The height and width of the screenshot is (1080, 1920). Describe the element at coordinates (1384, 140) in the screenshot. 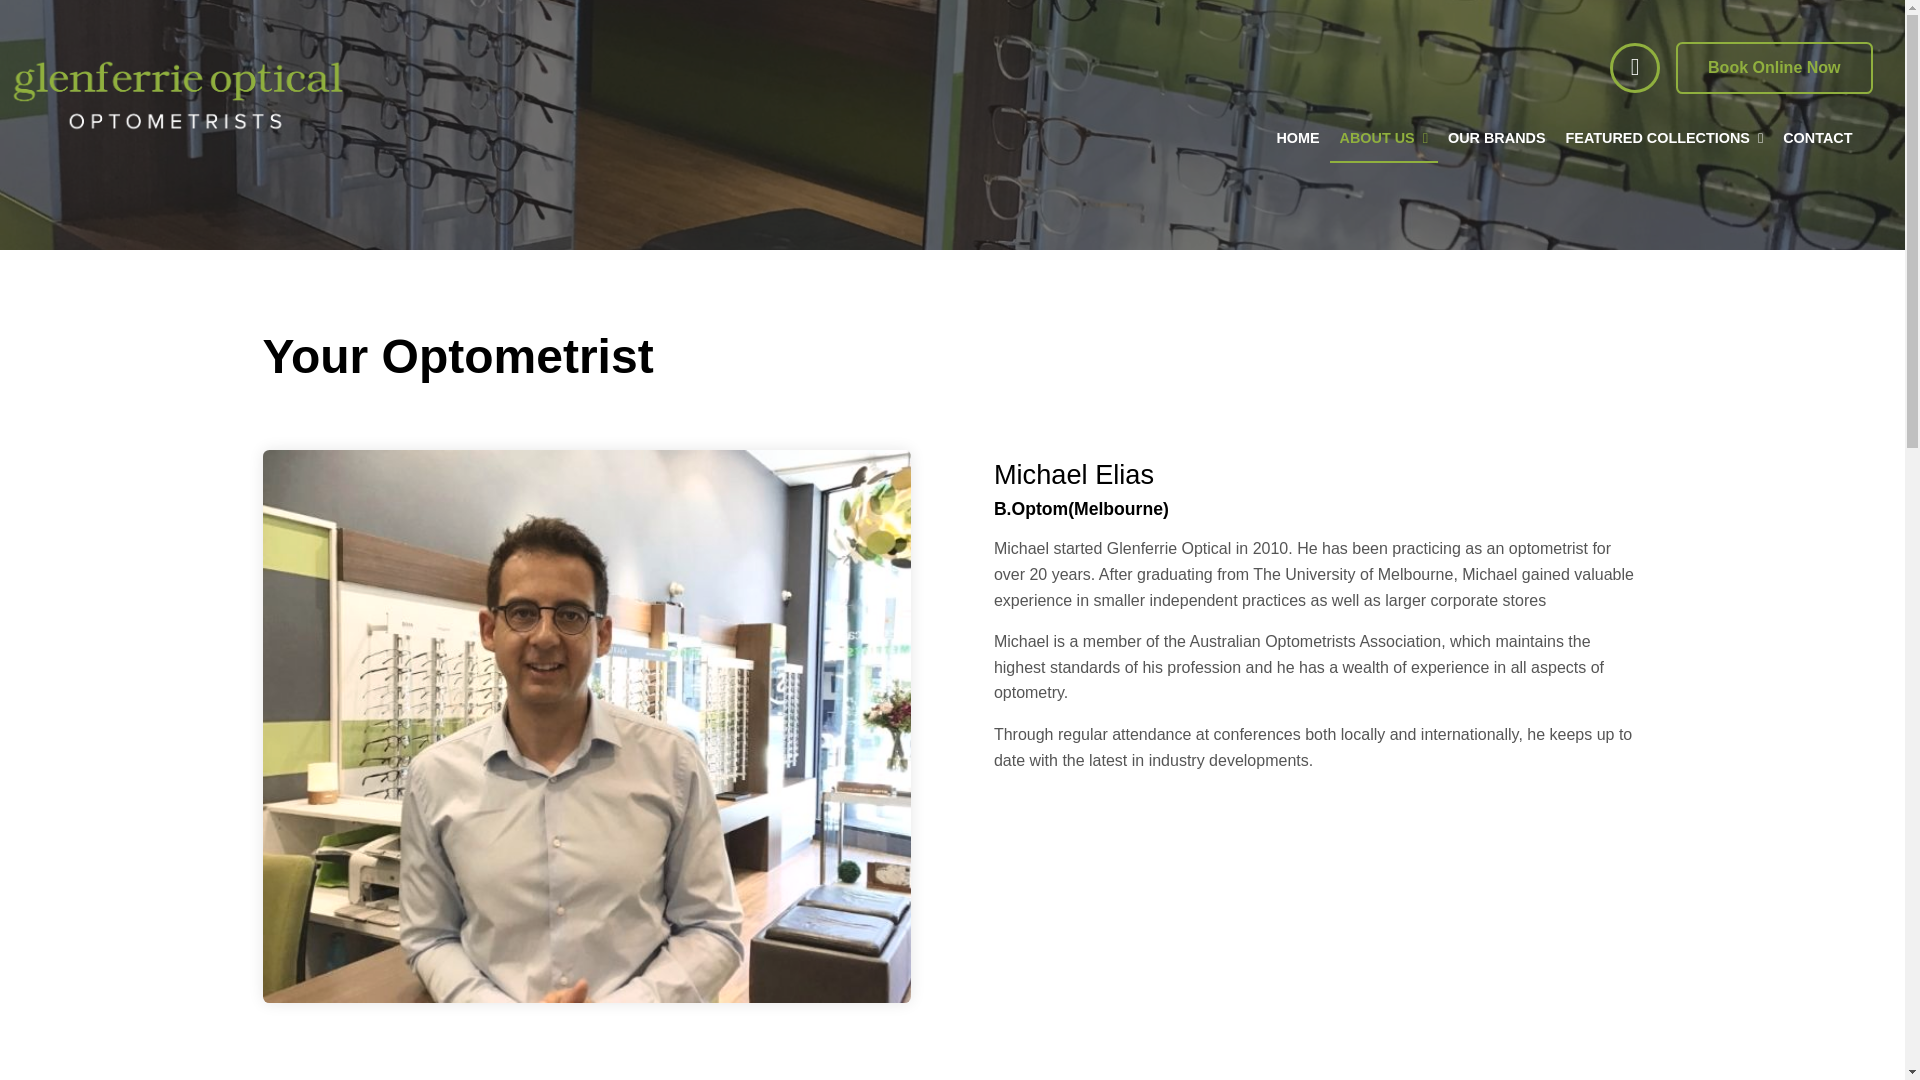

I see `ABOUT US` at that location.